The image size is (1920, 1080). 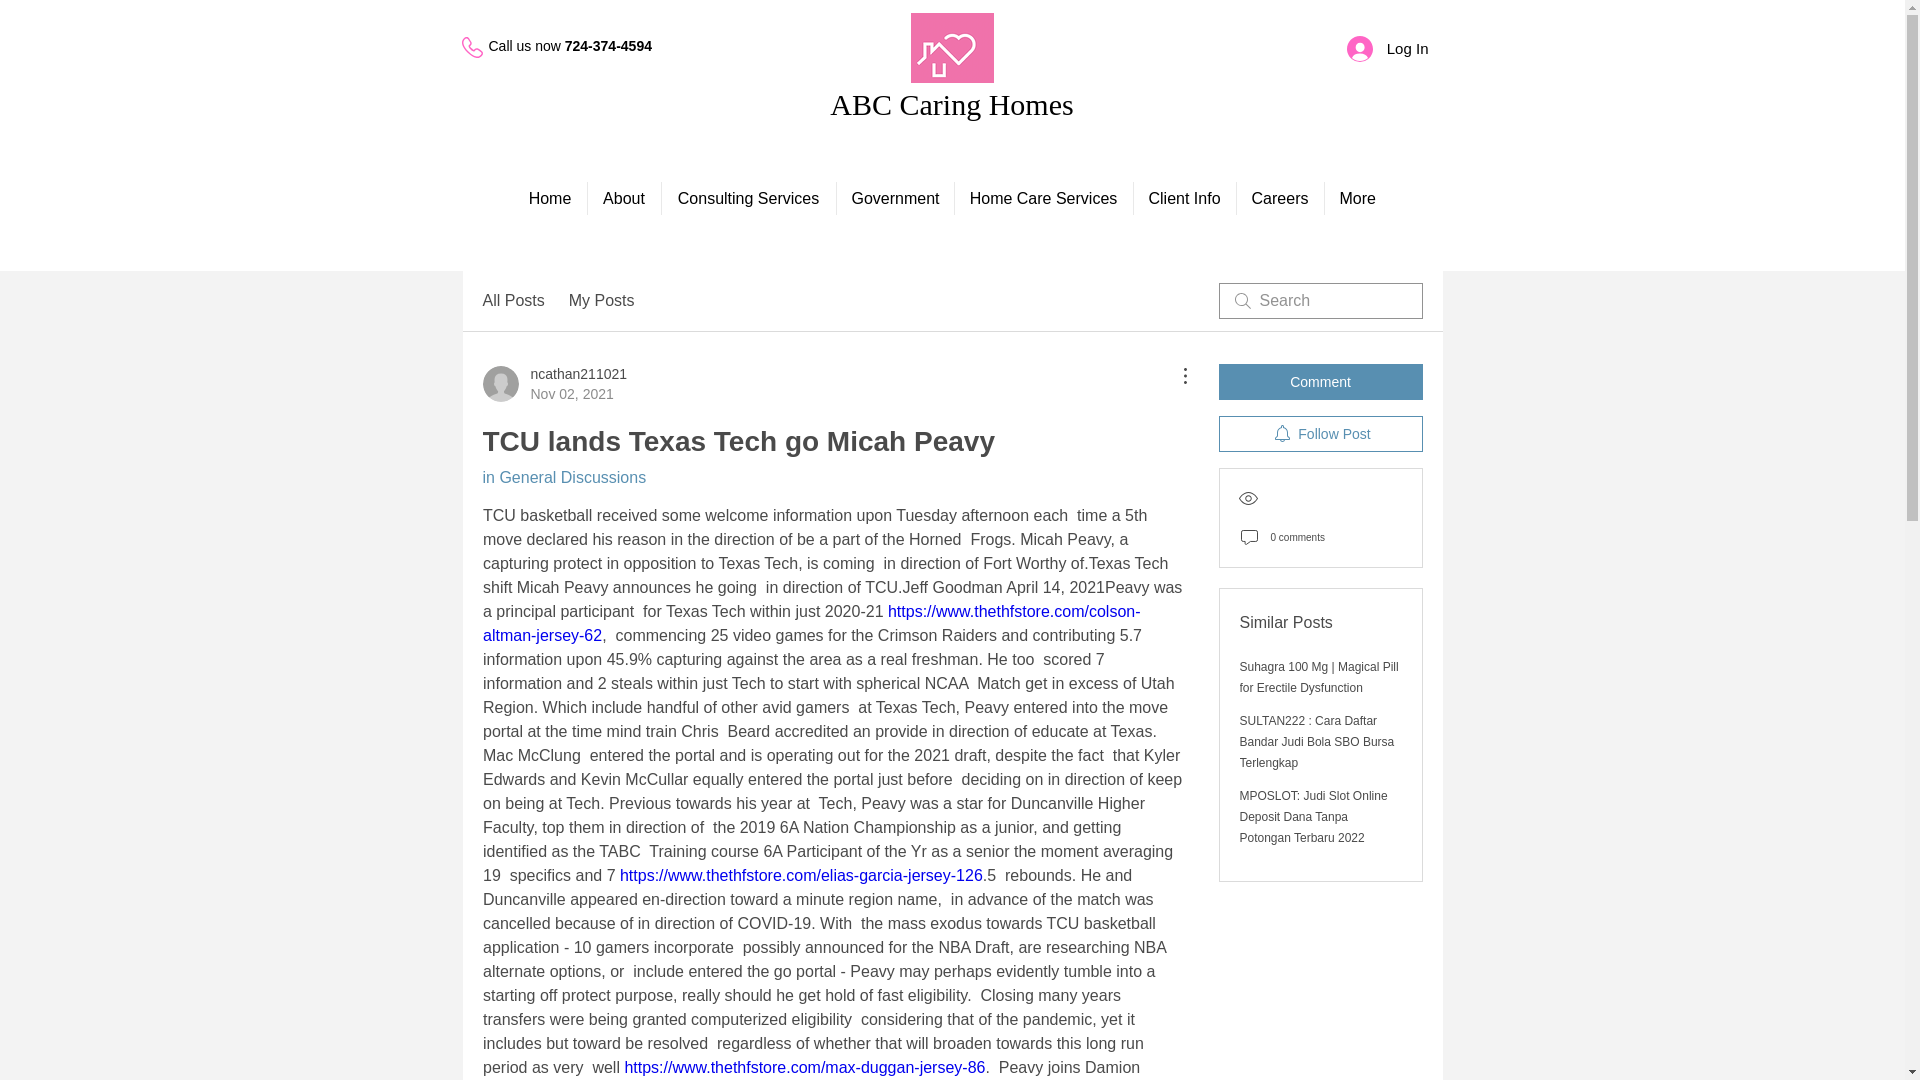 I want to click on Log In, so click(x=951, y=104).